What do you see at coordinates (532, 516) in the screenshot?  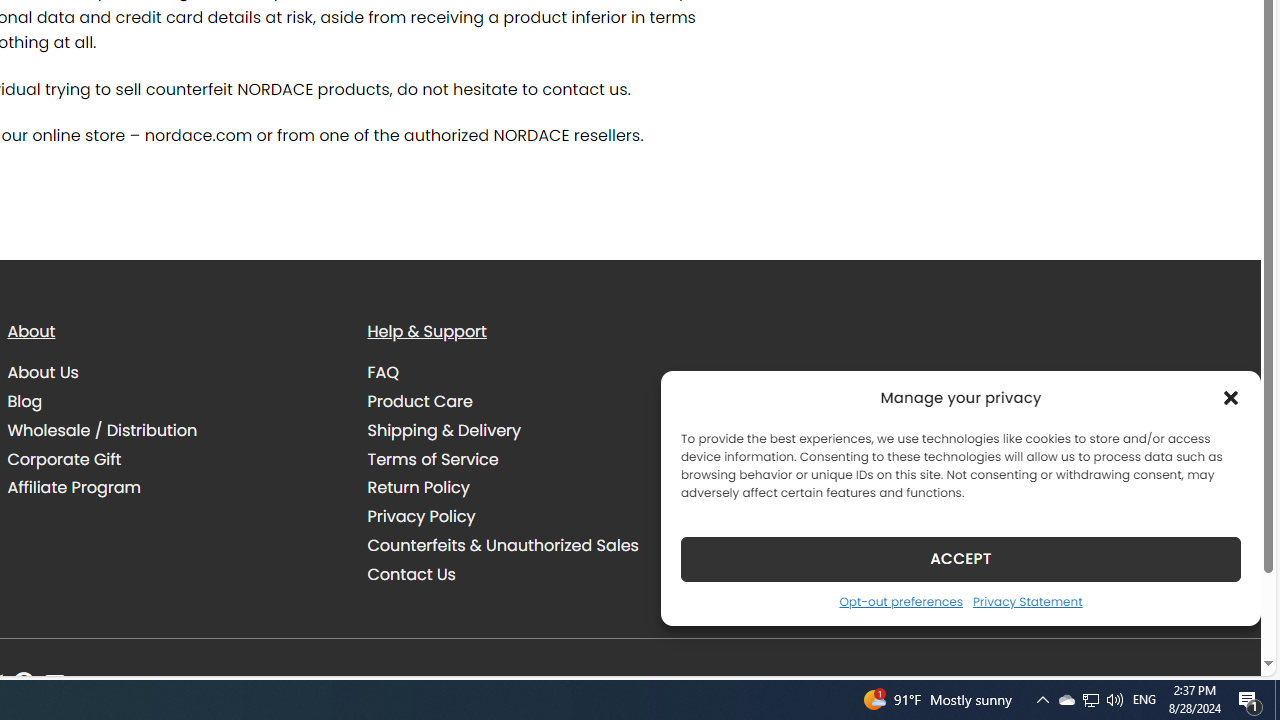 I see `Privacy Policy` at bounding box center [532, 516].